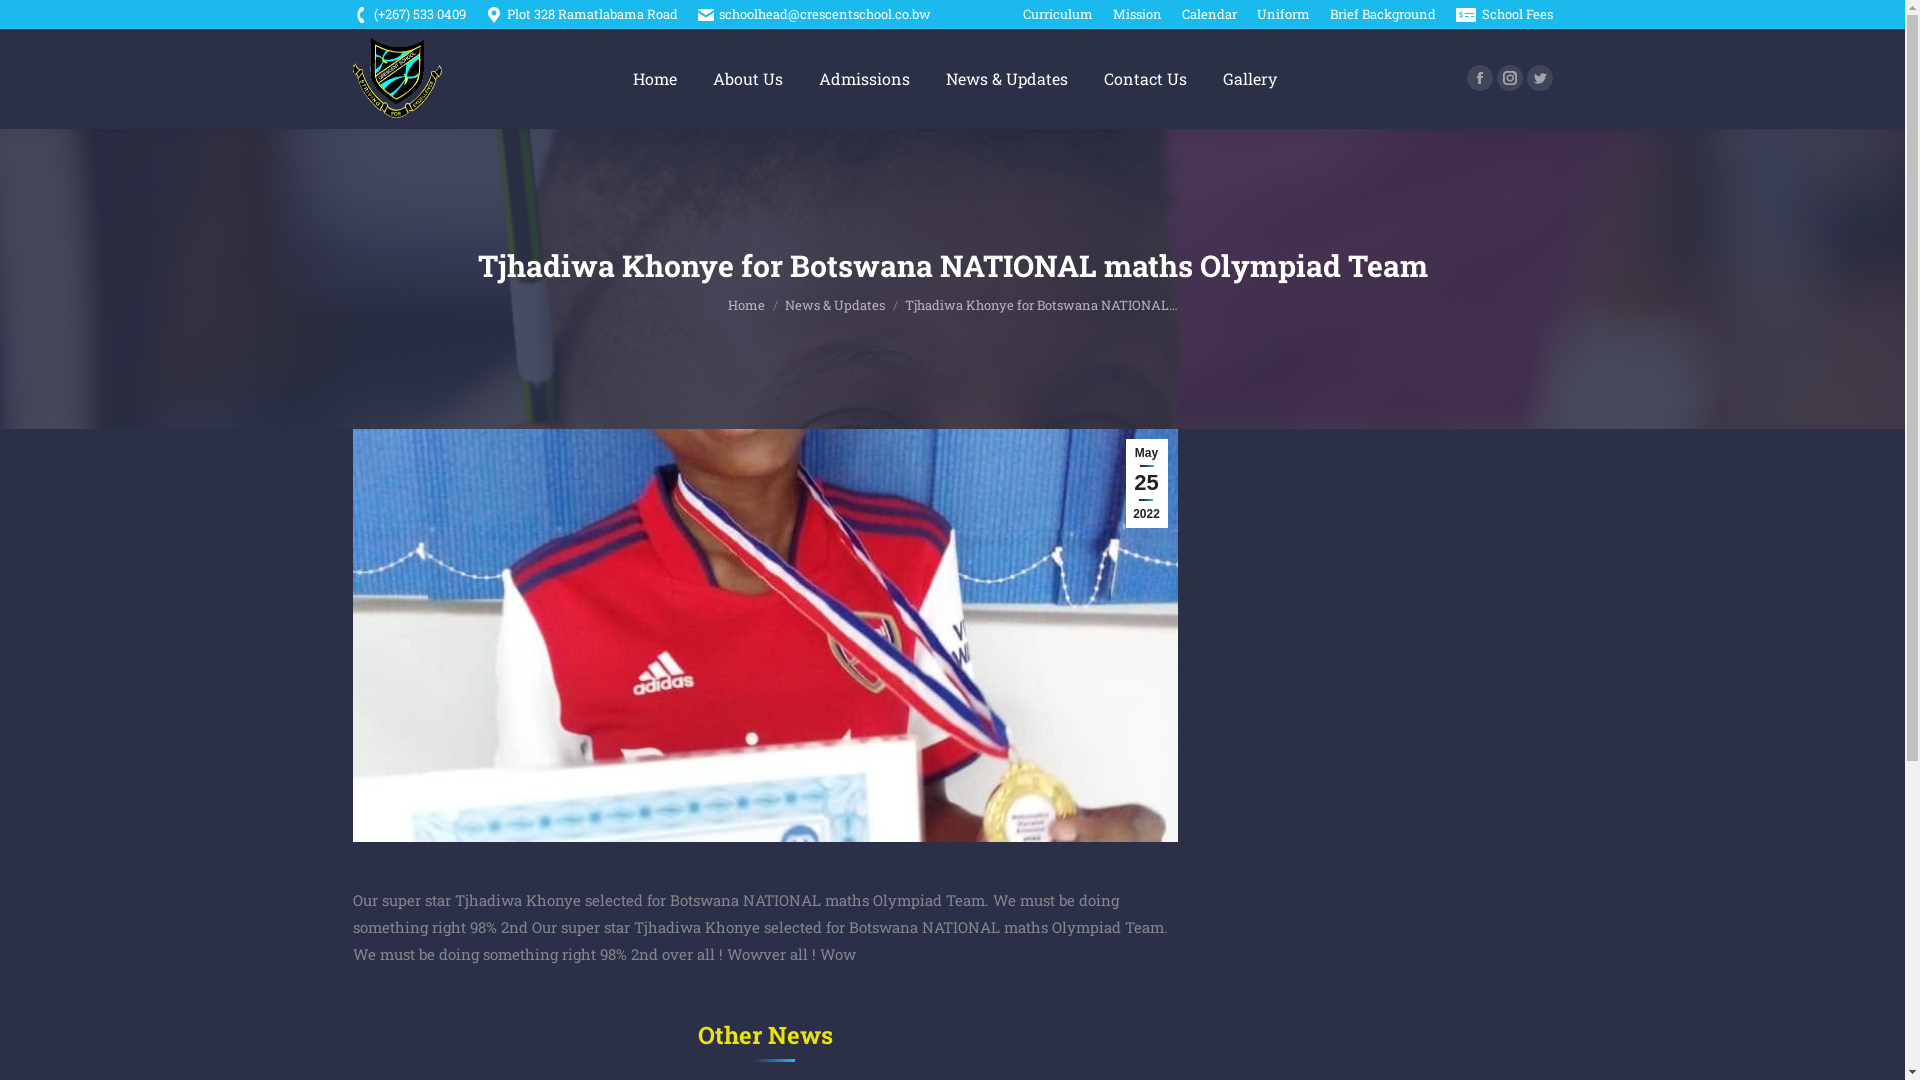 This screenshot has width=1920, height=1080. What do you see at coordinates (746, 305) in the screenshot?
I see `Home` at bounding box center [746, 305].